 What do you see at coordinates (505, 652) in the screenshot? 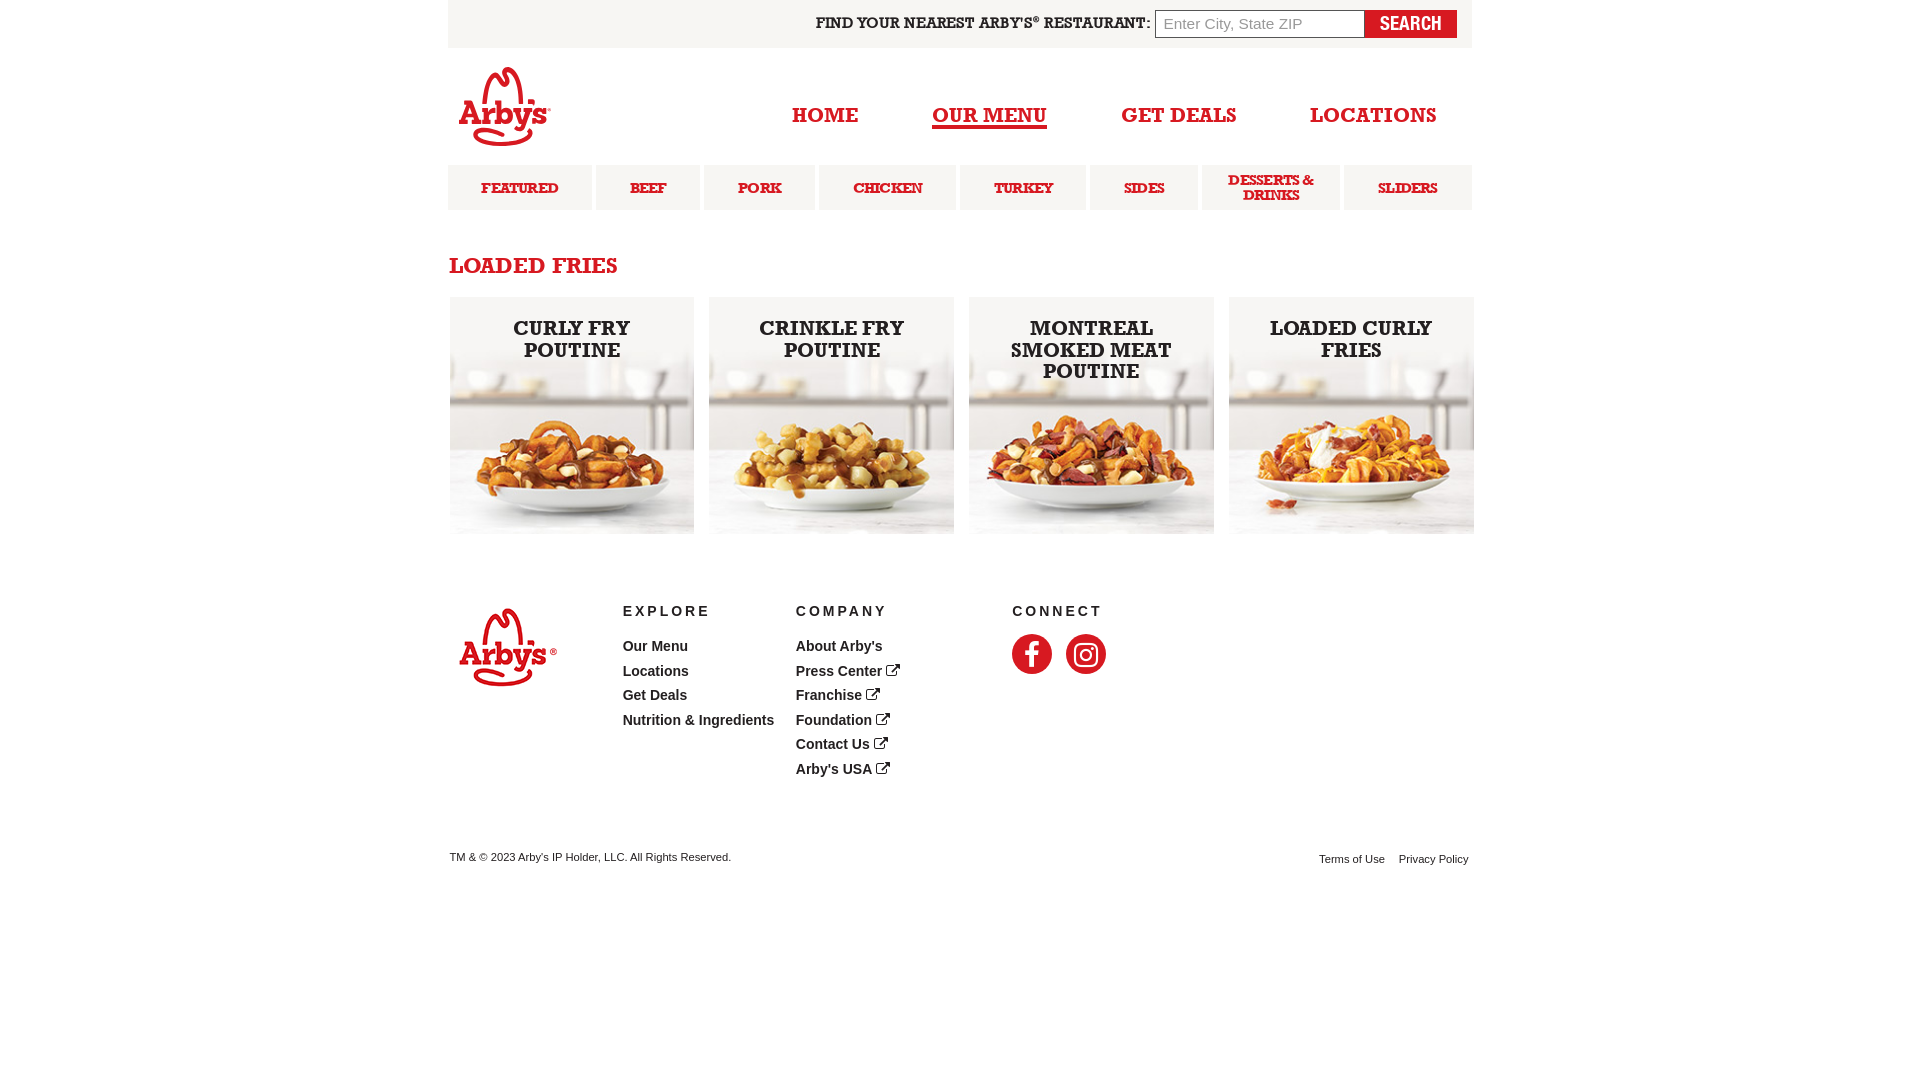
I see `Arbys Logo` at bounding box center [505, 652].